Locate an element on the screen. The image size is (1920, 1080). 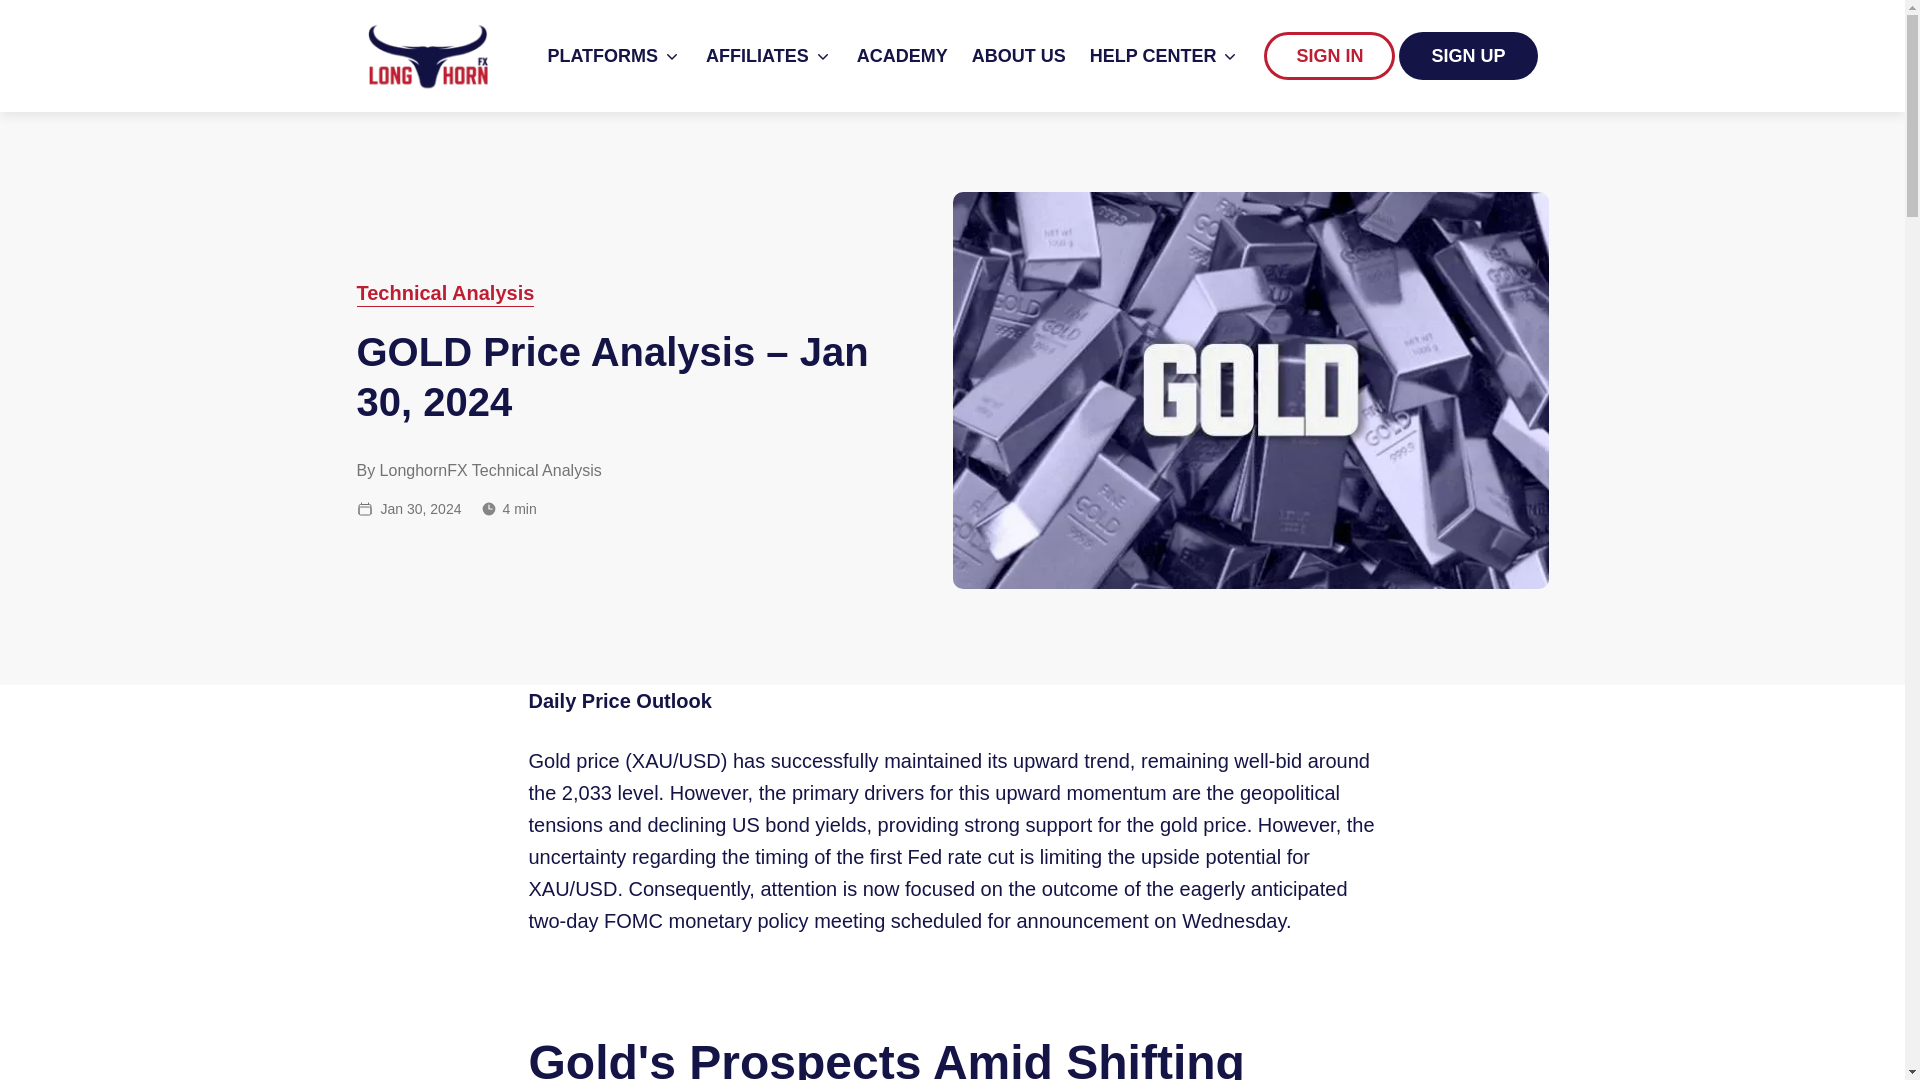
ACADEMY is located at coordinates (902, 56).